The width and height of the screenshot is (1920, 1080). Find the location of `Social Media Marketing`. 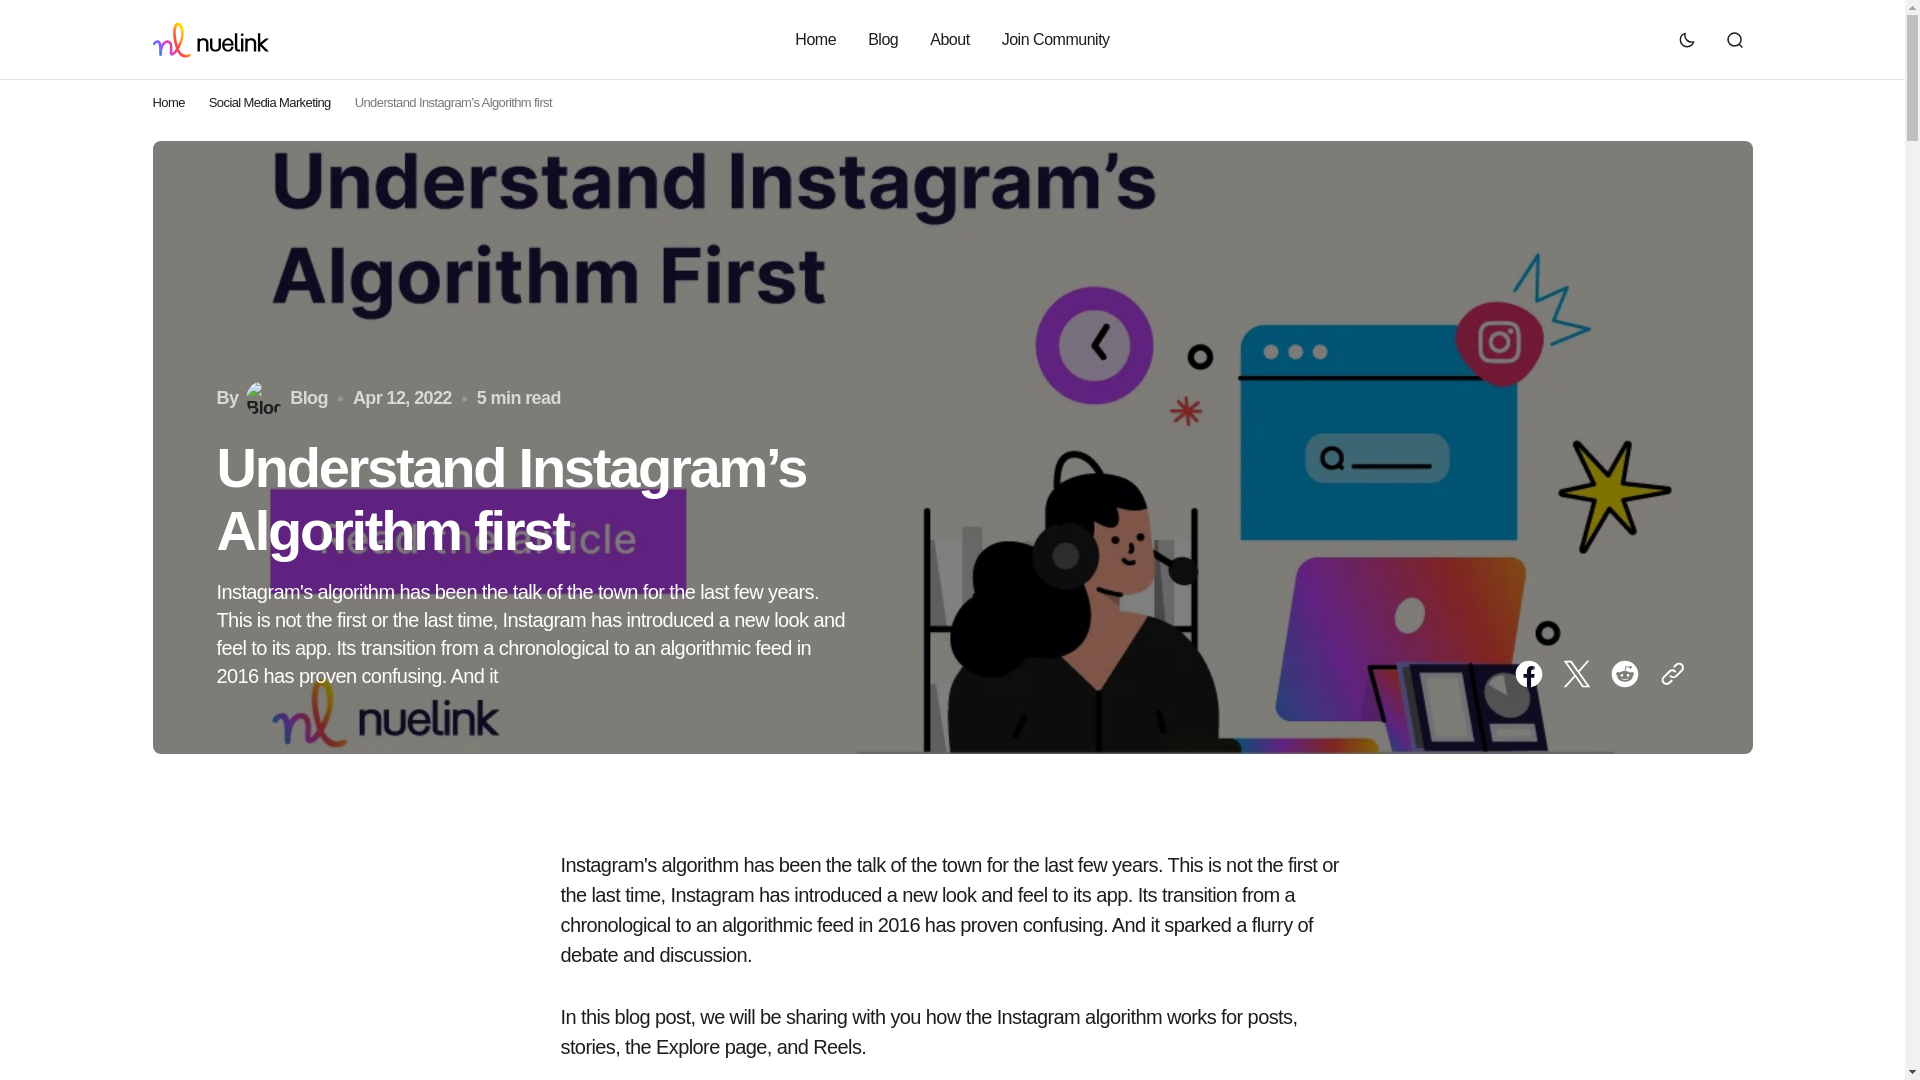

Social Media Marketing is located at coordinates (270, 102).